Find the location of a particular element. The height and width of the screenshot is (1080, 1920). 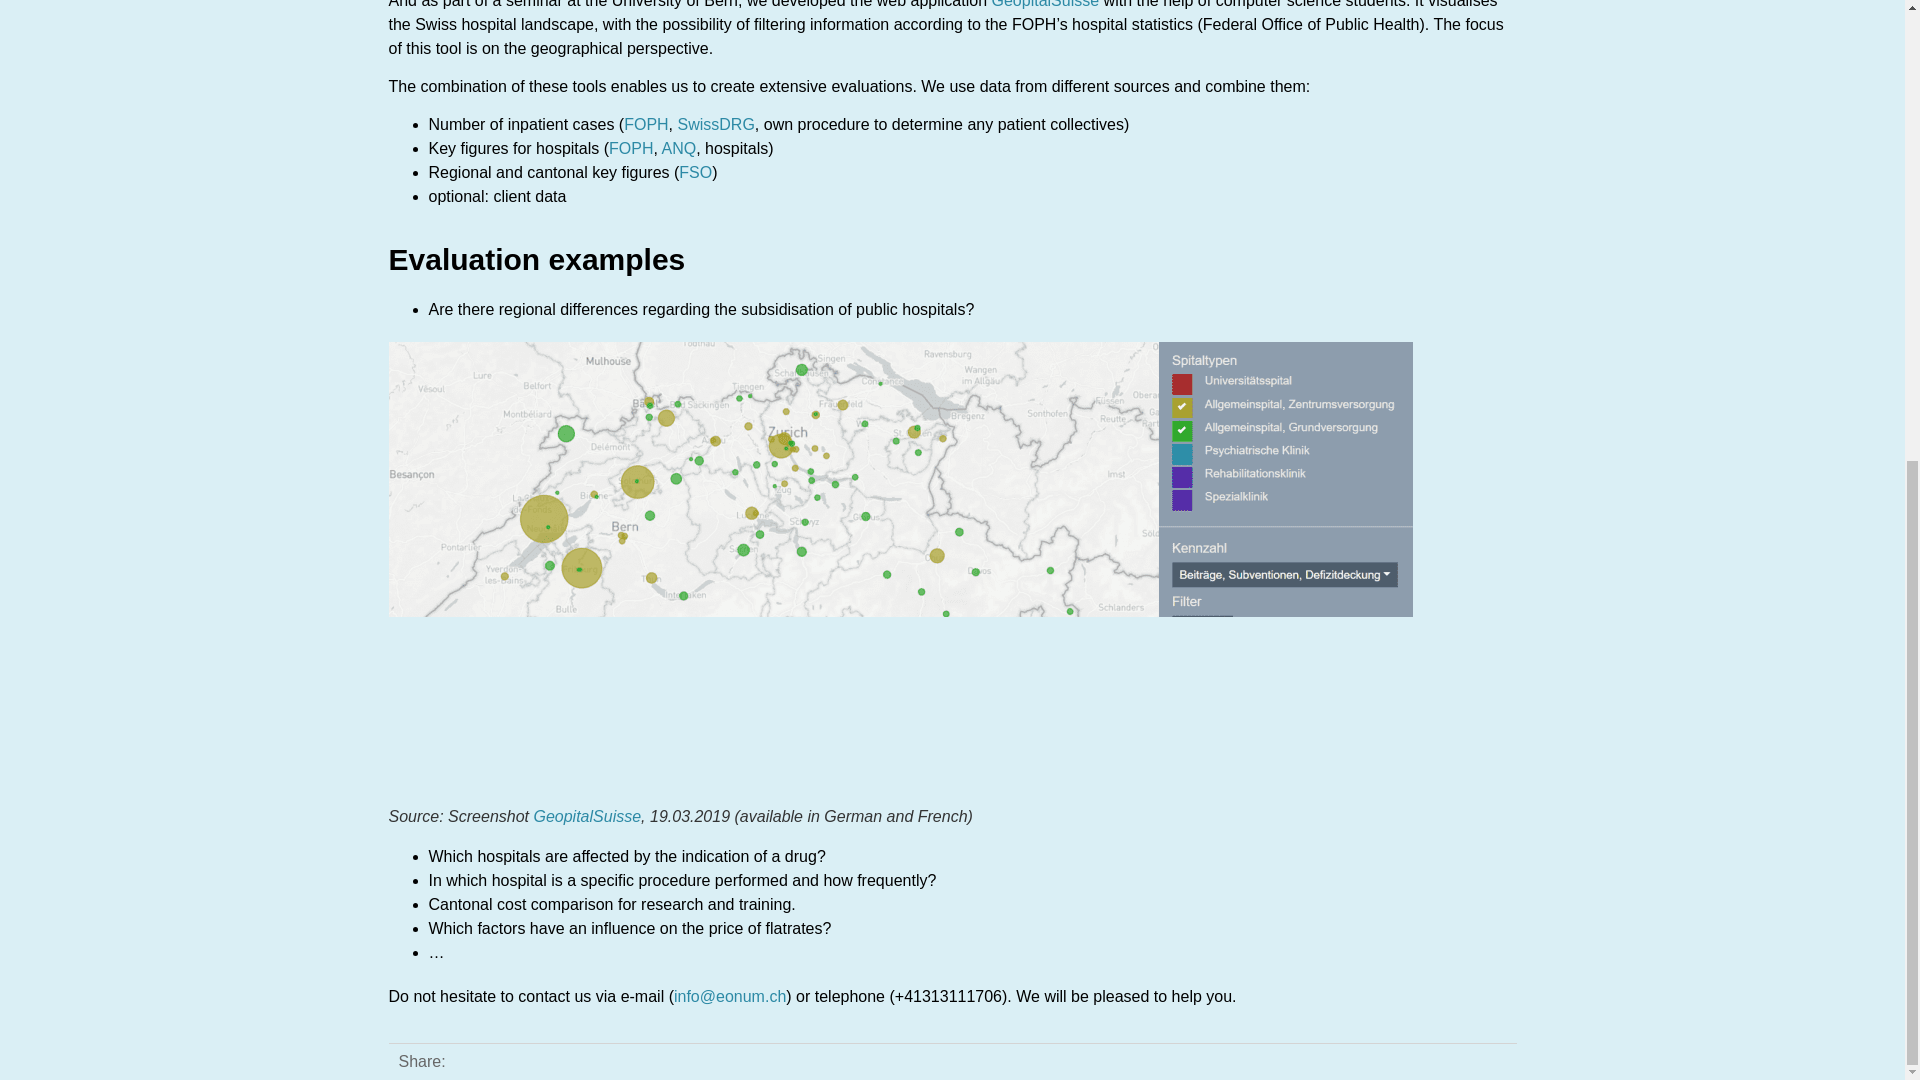

GeopitalSuisse is located at coordinates (1046, 4).